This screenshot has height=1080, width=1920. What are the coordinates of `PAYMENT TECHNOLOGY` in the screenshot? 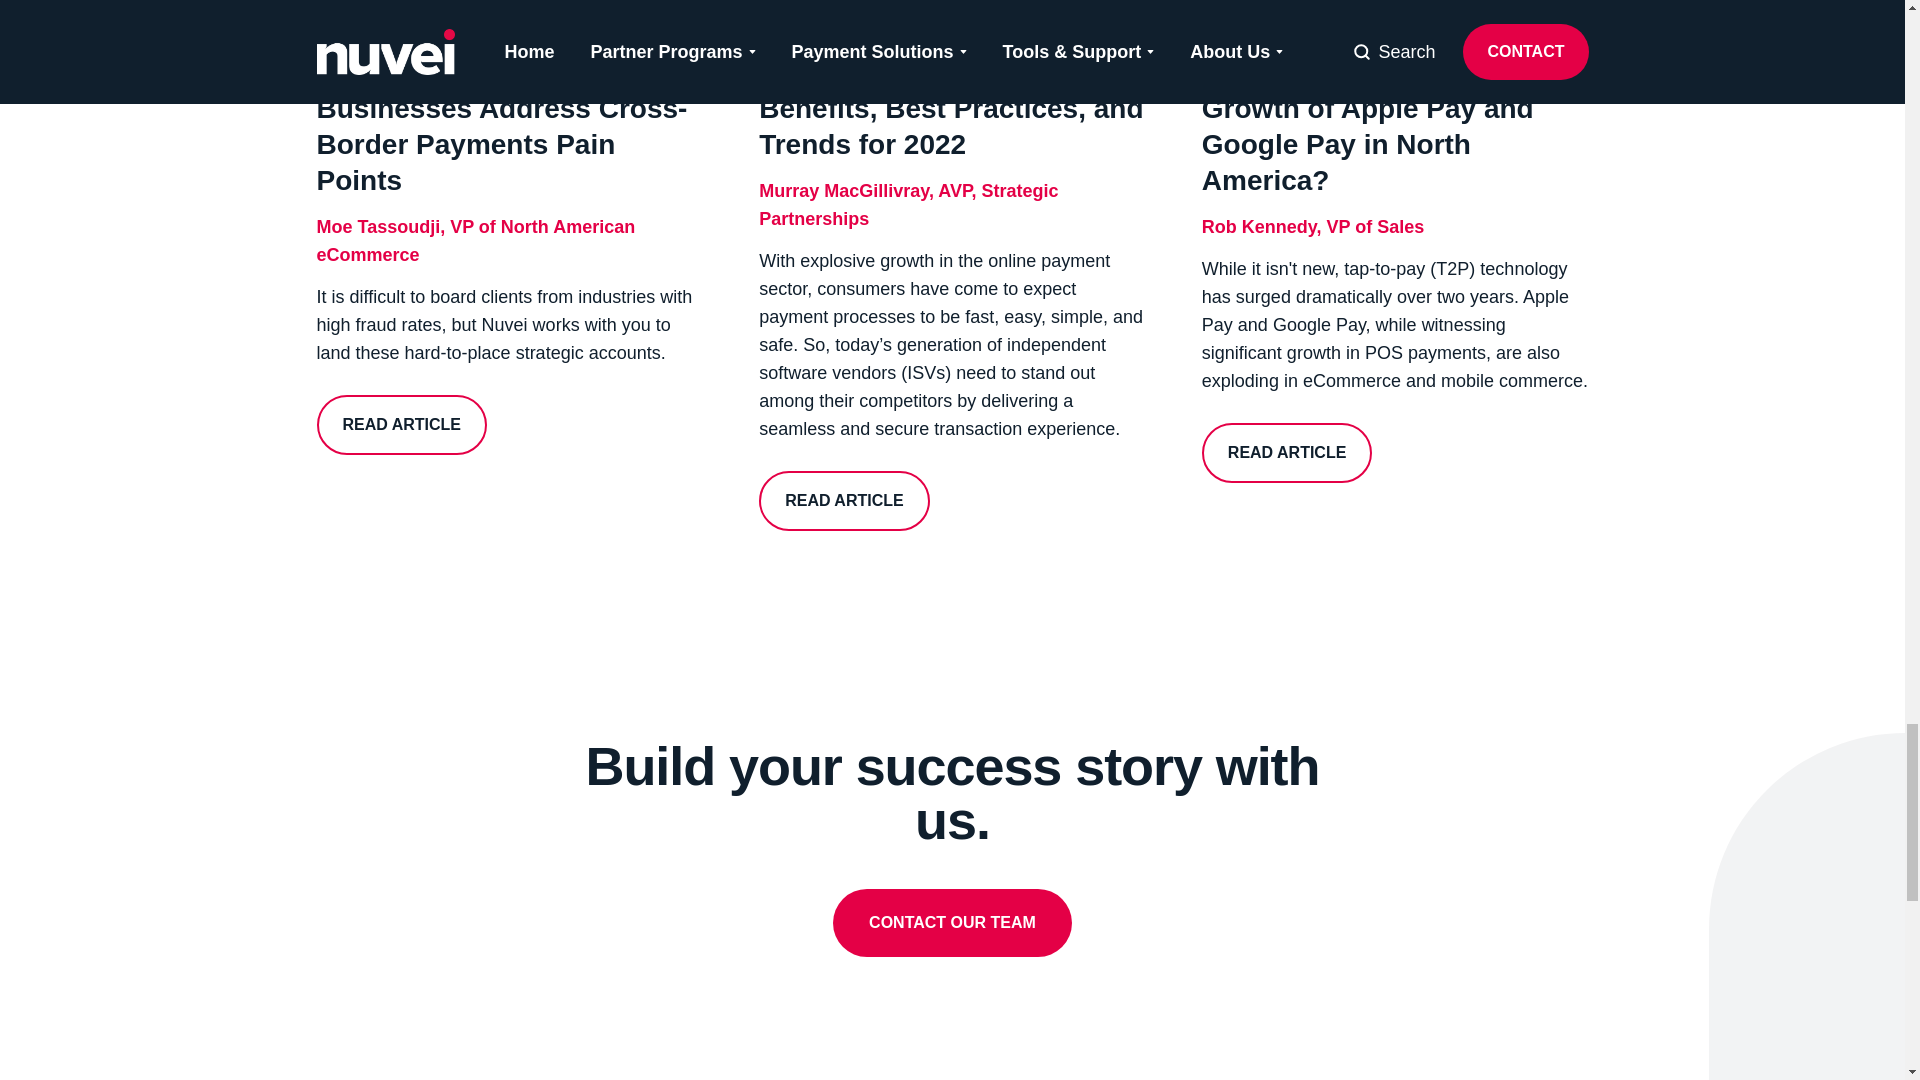 It's located at (430, 16).